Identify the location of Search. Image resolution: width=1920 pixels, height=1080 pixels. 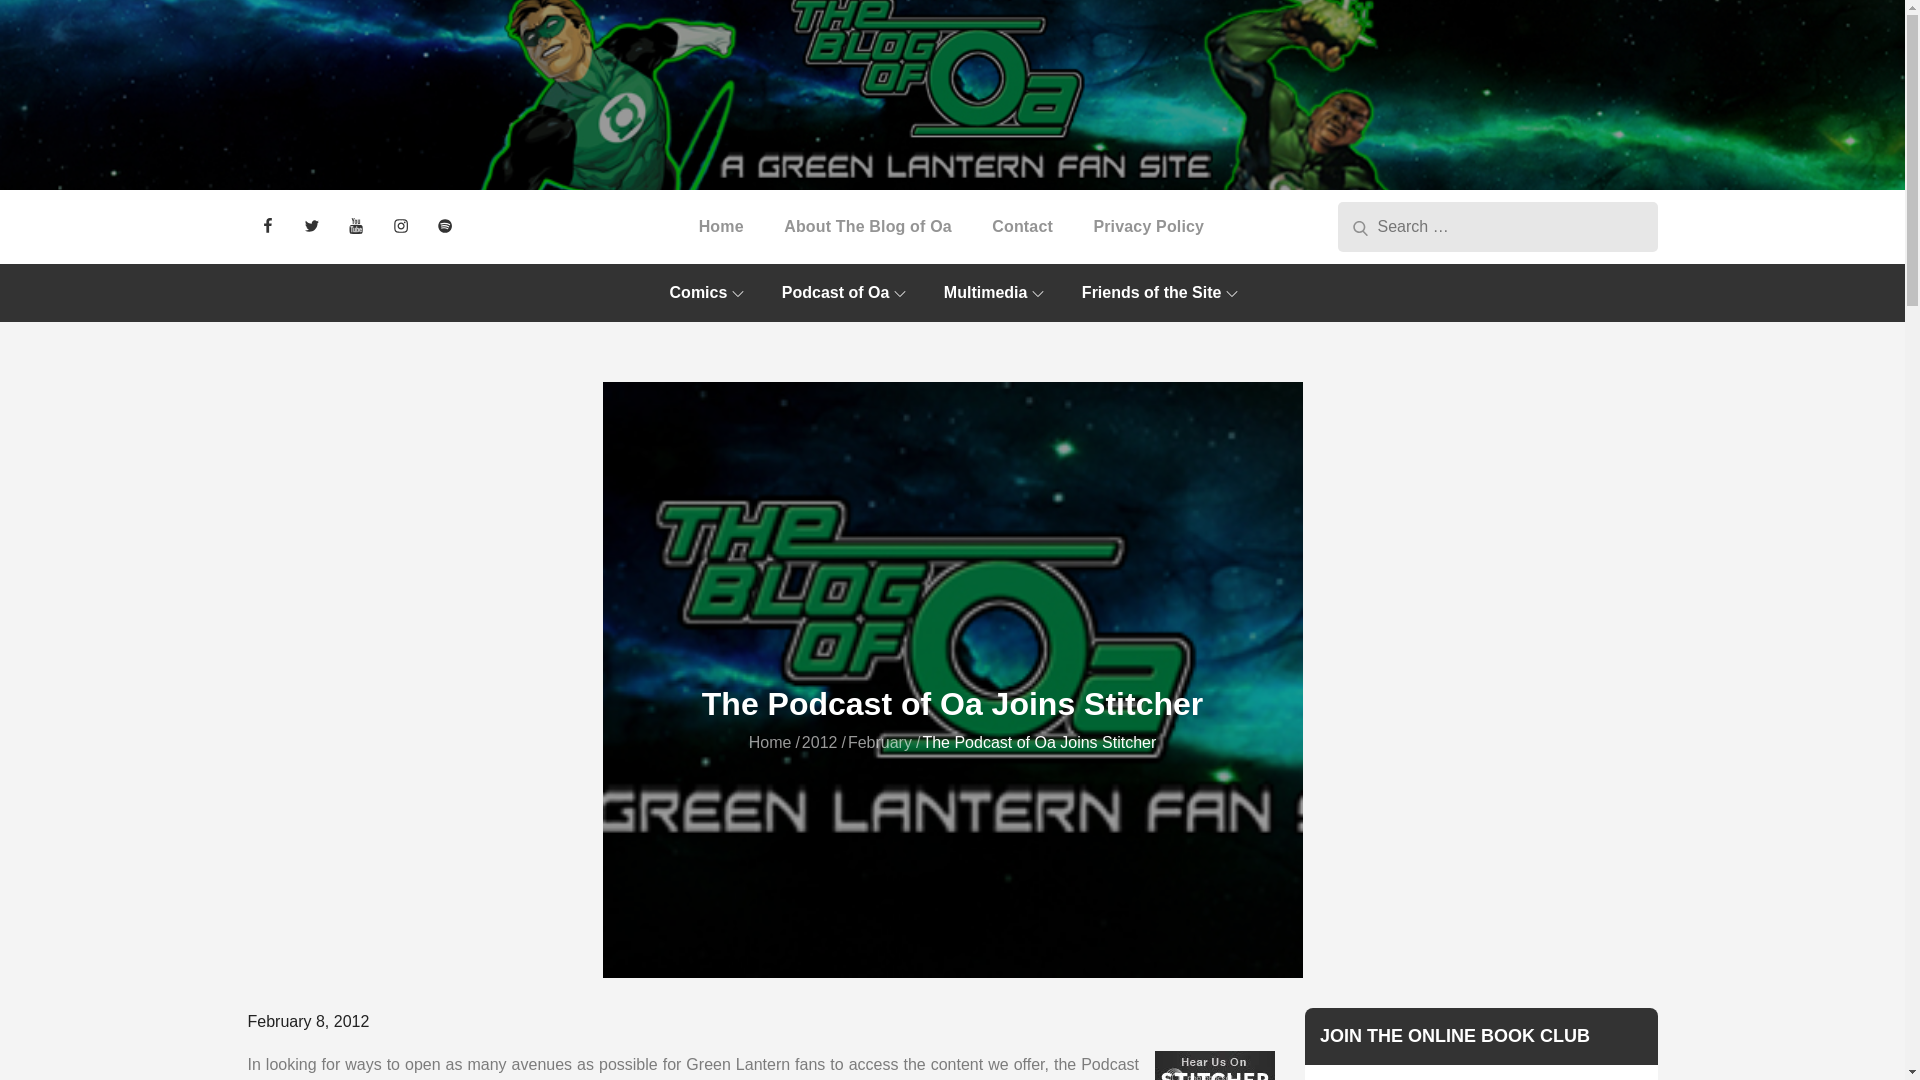
(1360, 226).